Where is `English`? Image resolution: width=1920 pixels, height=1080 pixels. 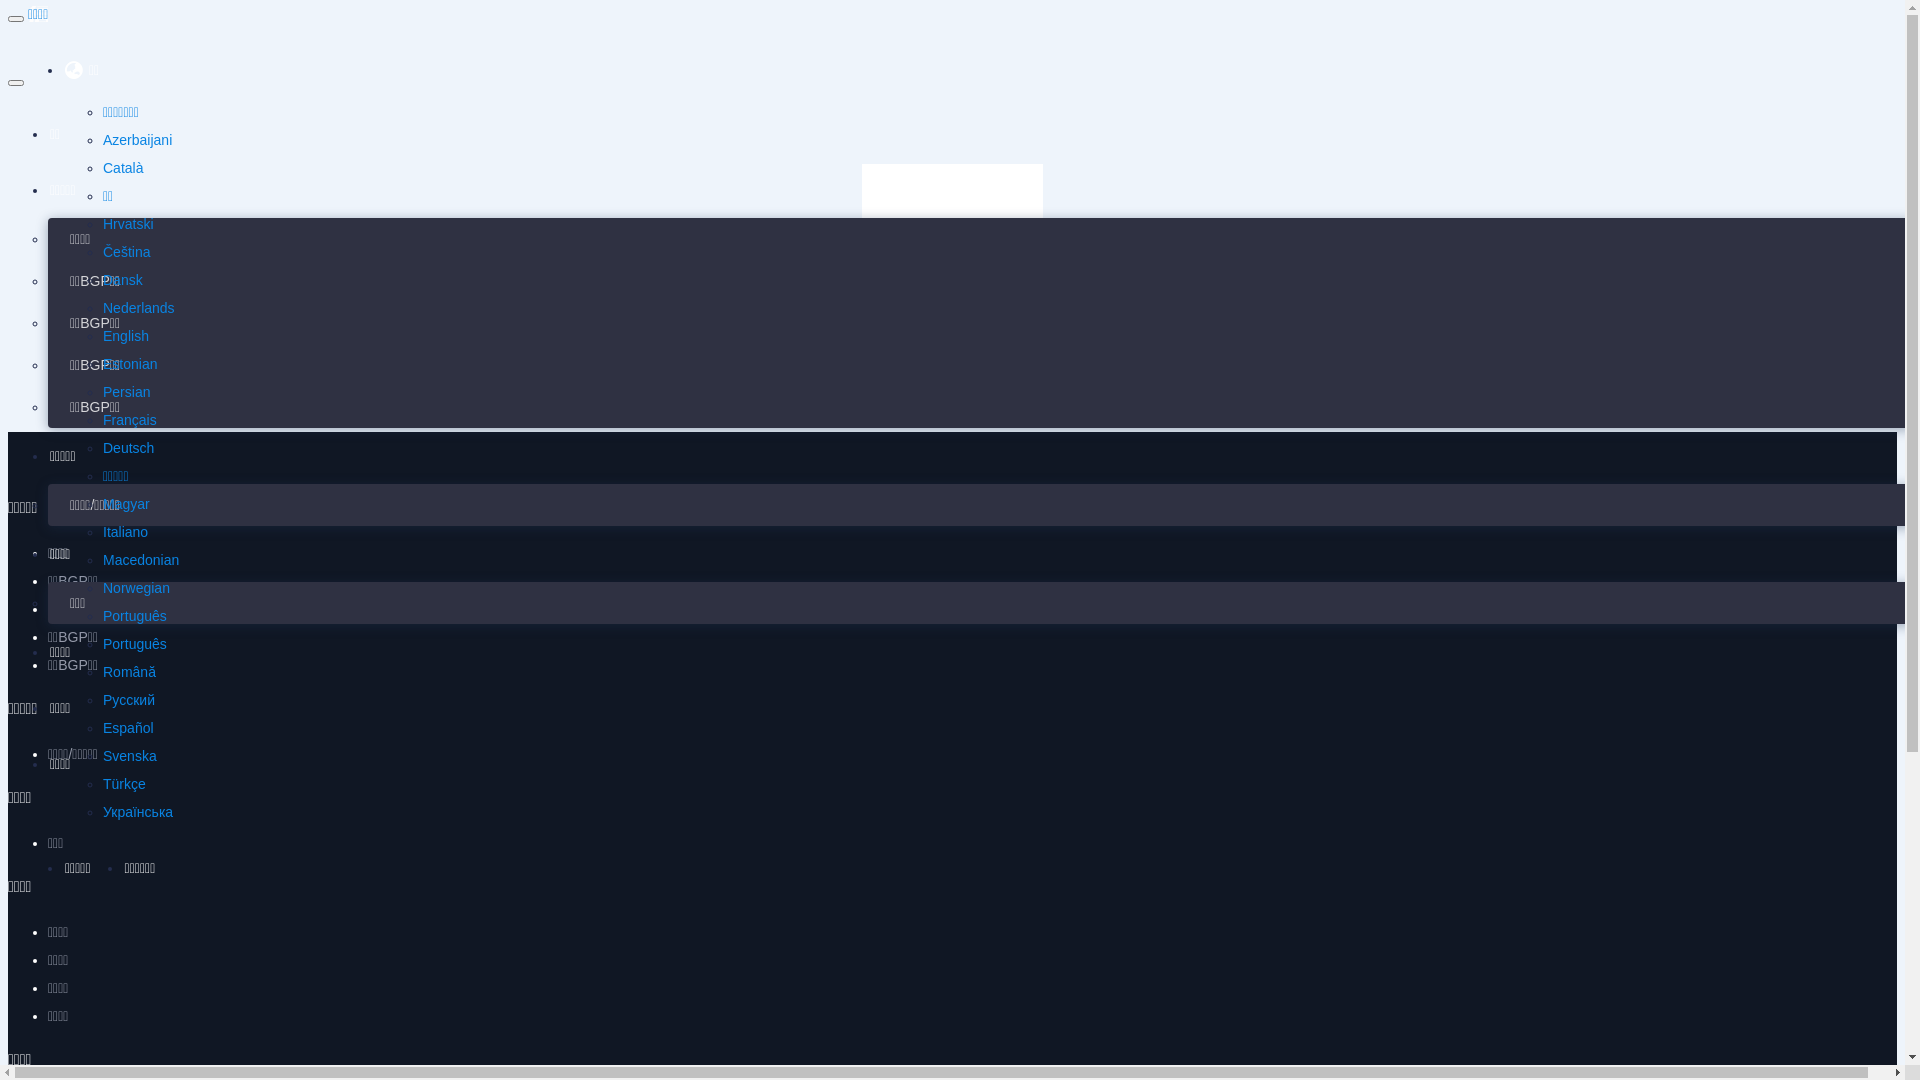
English is located at coordinates (126, 336).